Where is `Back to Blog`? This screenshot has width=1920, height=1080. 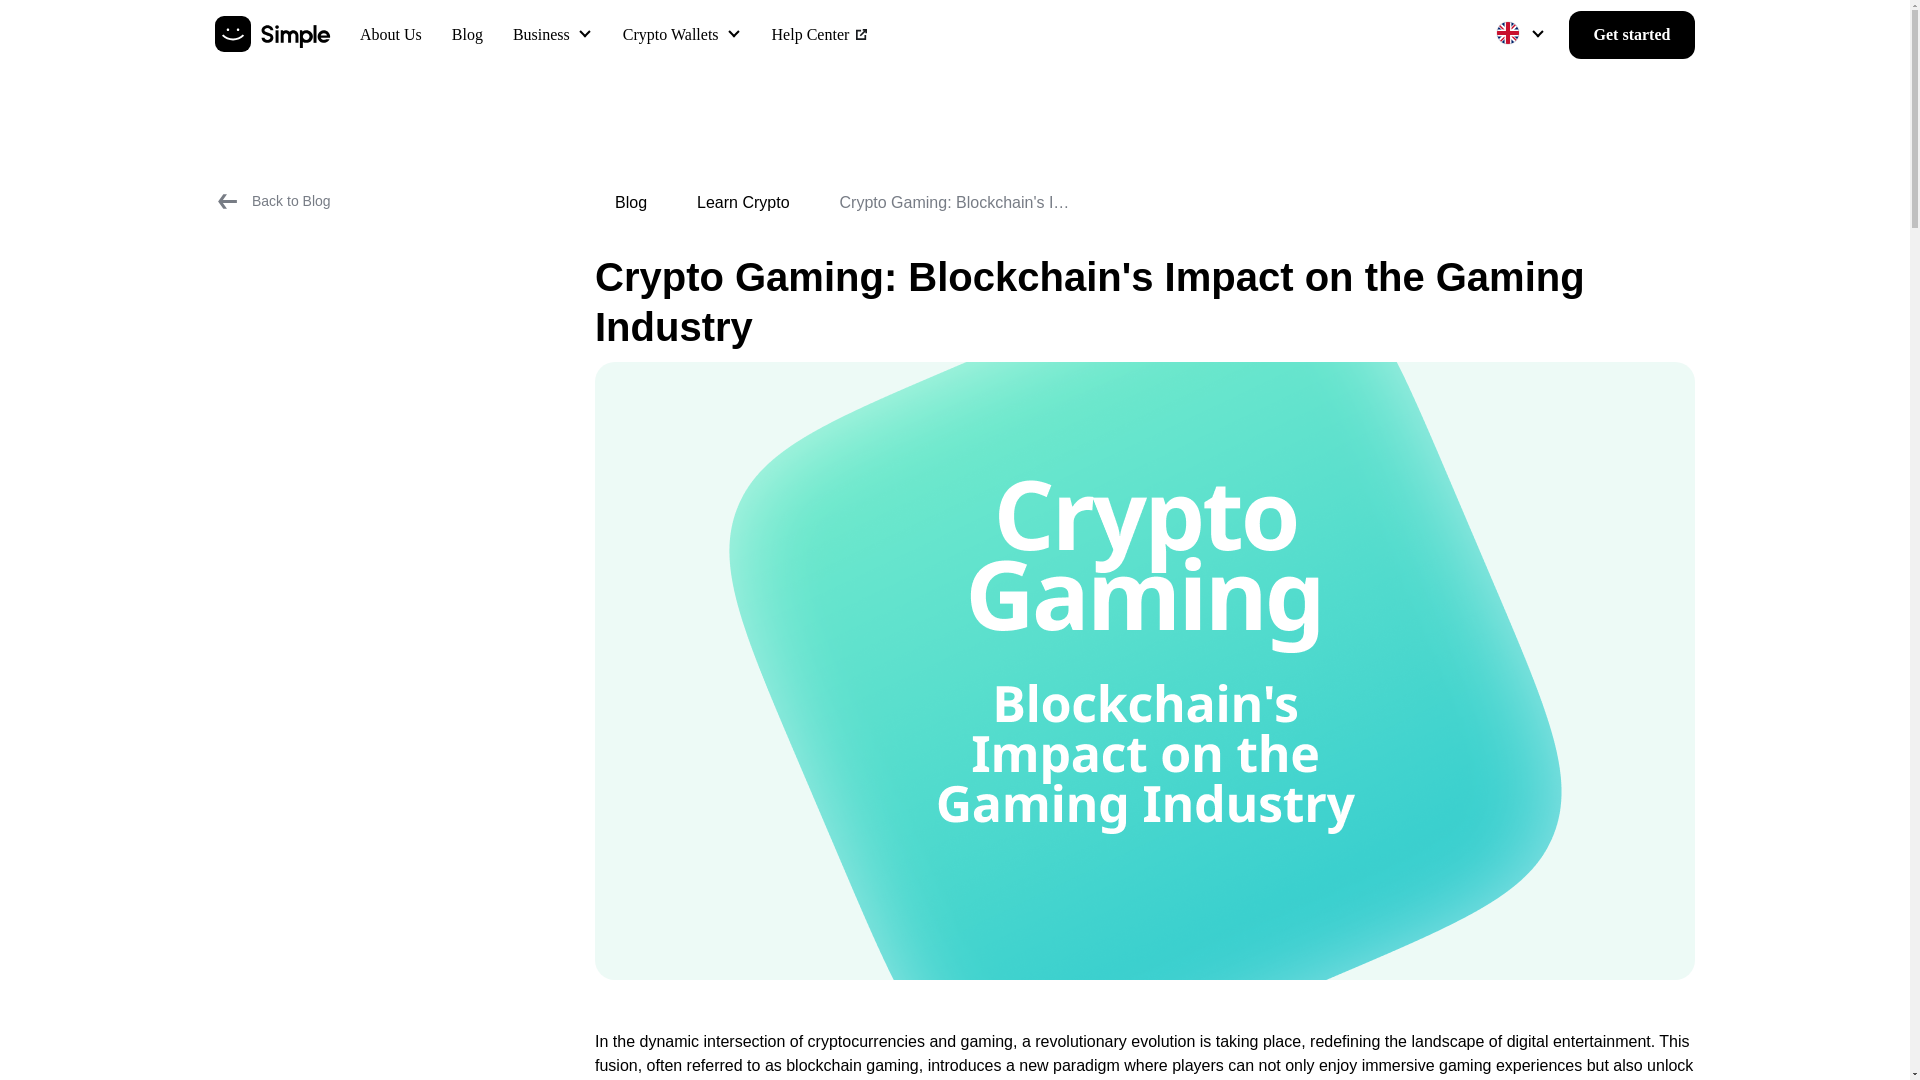 Back to Blog is located at coordinates (272, 201).